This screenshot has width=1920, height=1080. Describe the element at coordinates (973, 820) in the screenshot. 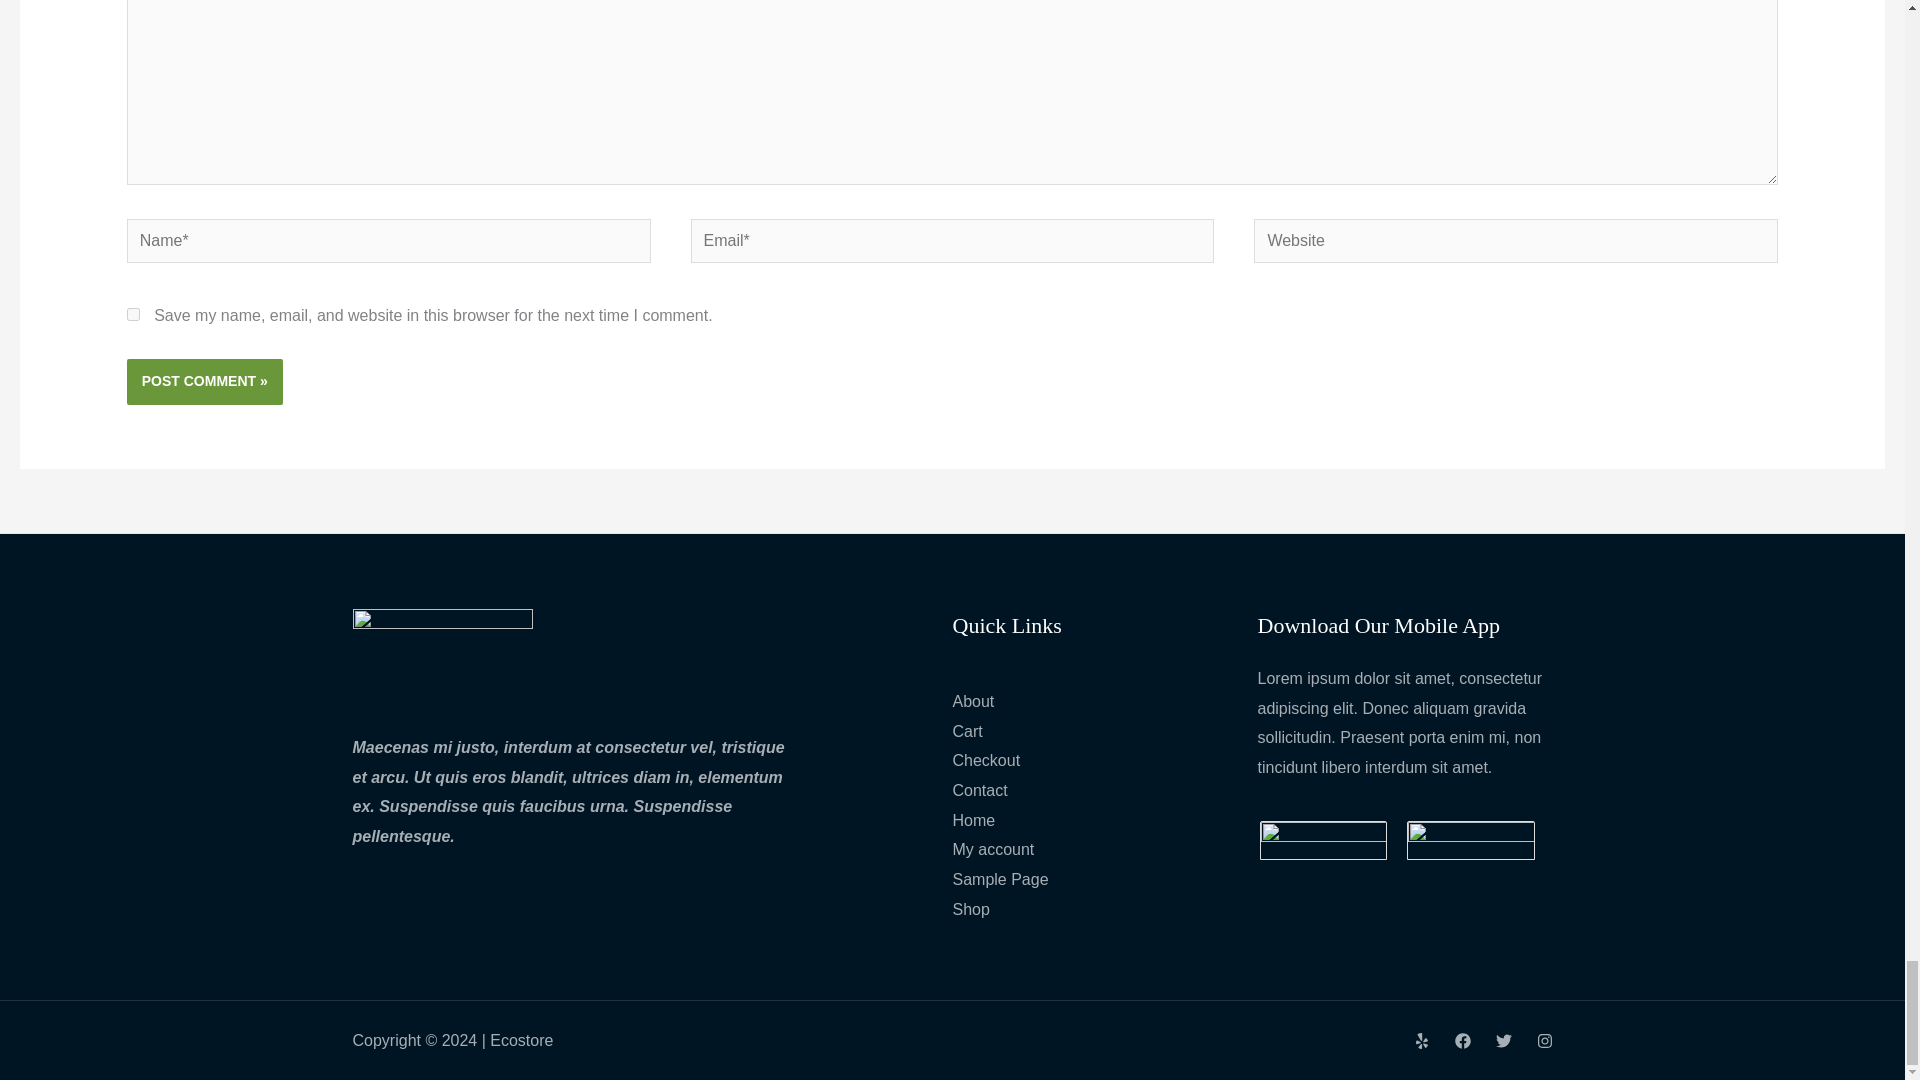

I see `Home` at that location.